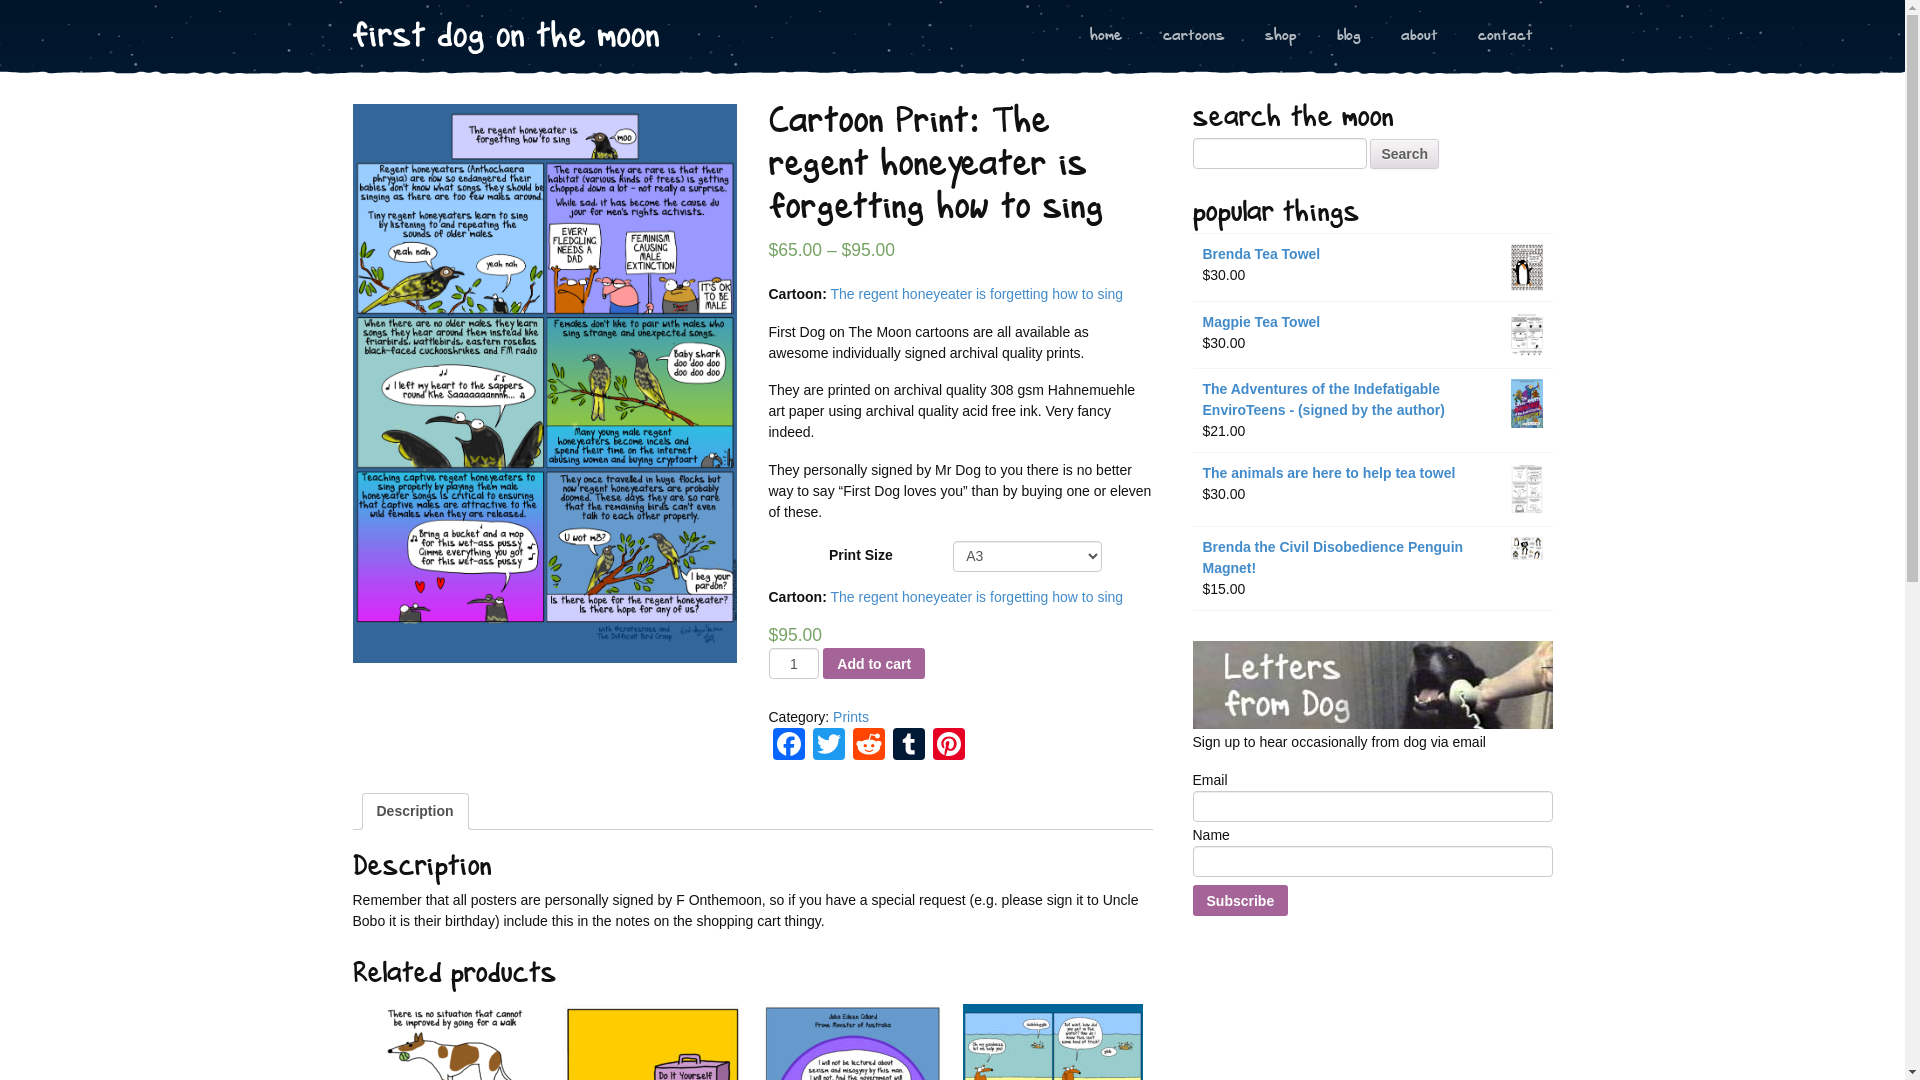 This screenshot has height=1080, width=1920. What do you see at coordinates (908, 746) in the screenshot?
I see `Tumblr` at bounding box center [908, 746].